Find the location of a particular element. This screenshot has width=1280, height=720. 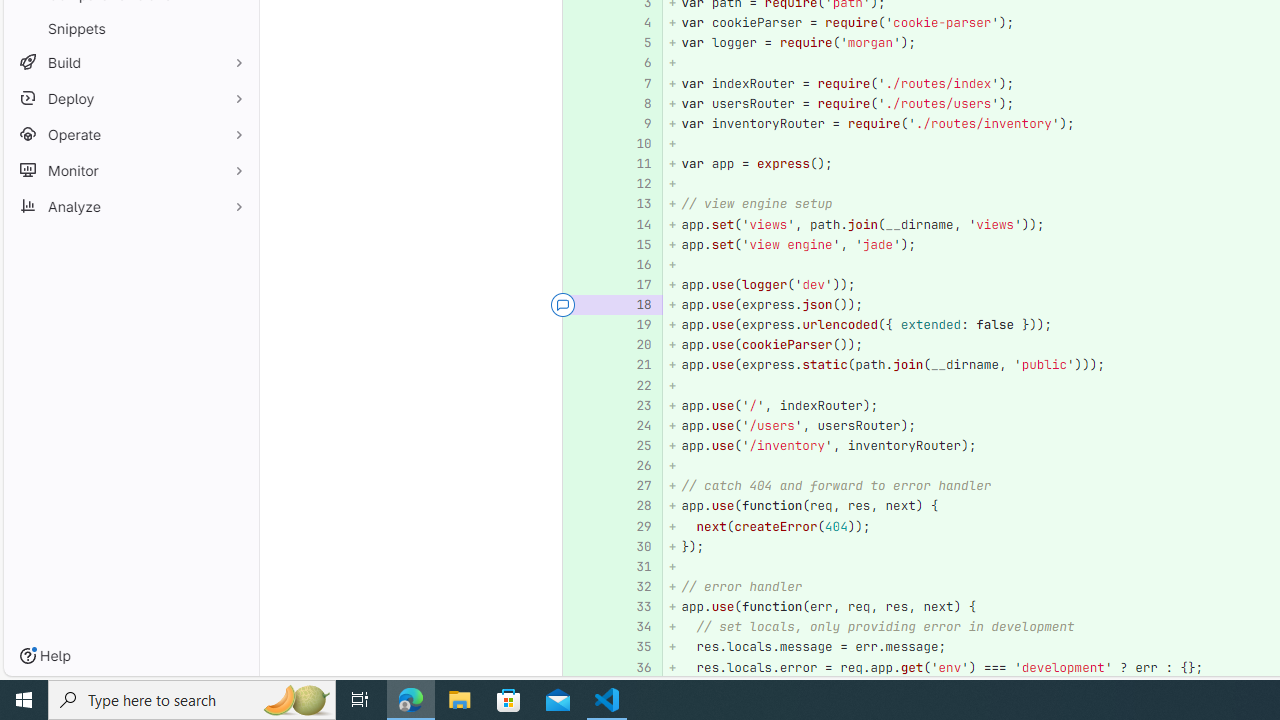

17 is located at coordinates (634, 284).